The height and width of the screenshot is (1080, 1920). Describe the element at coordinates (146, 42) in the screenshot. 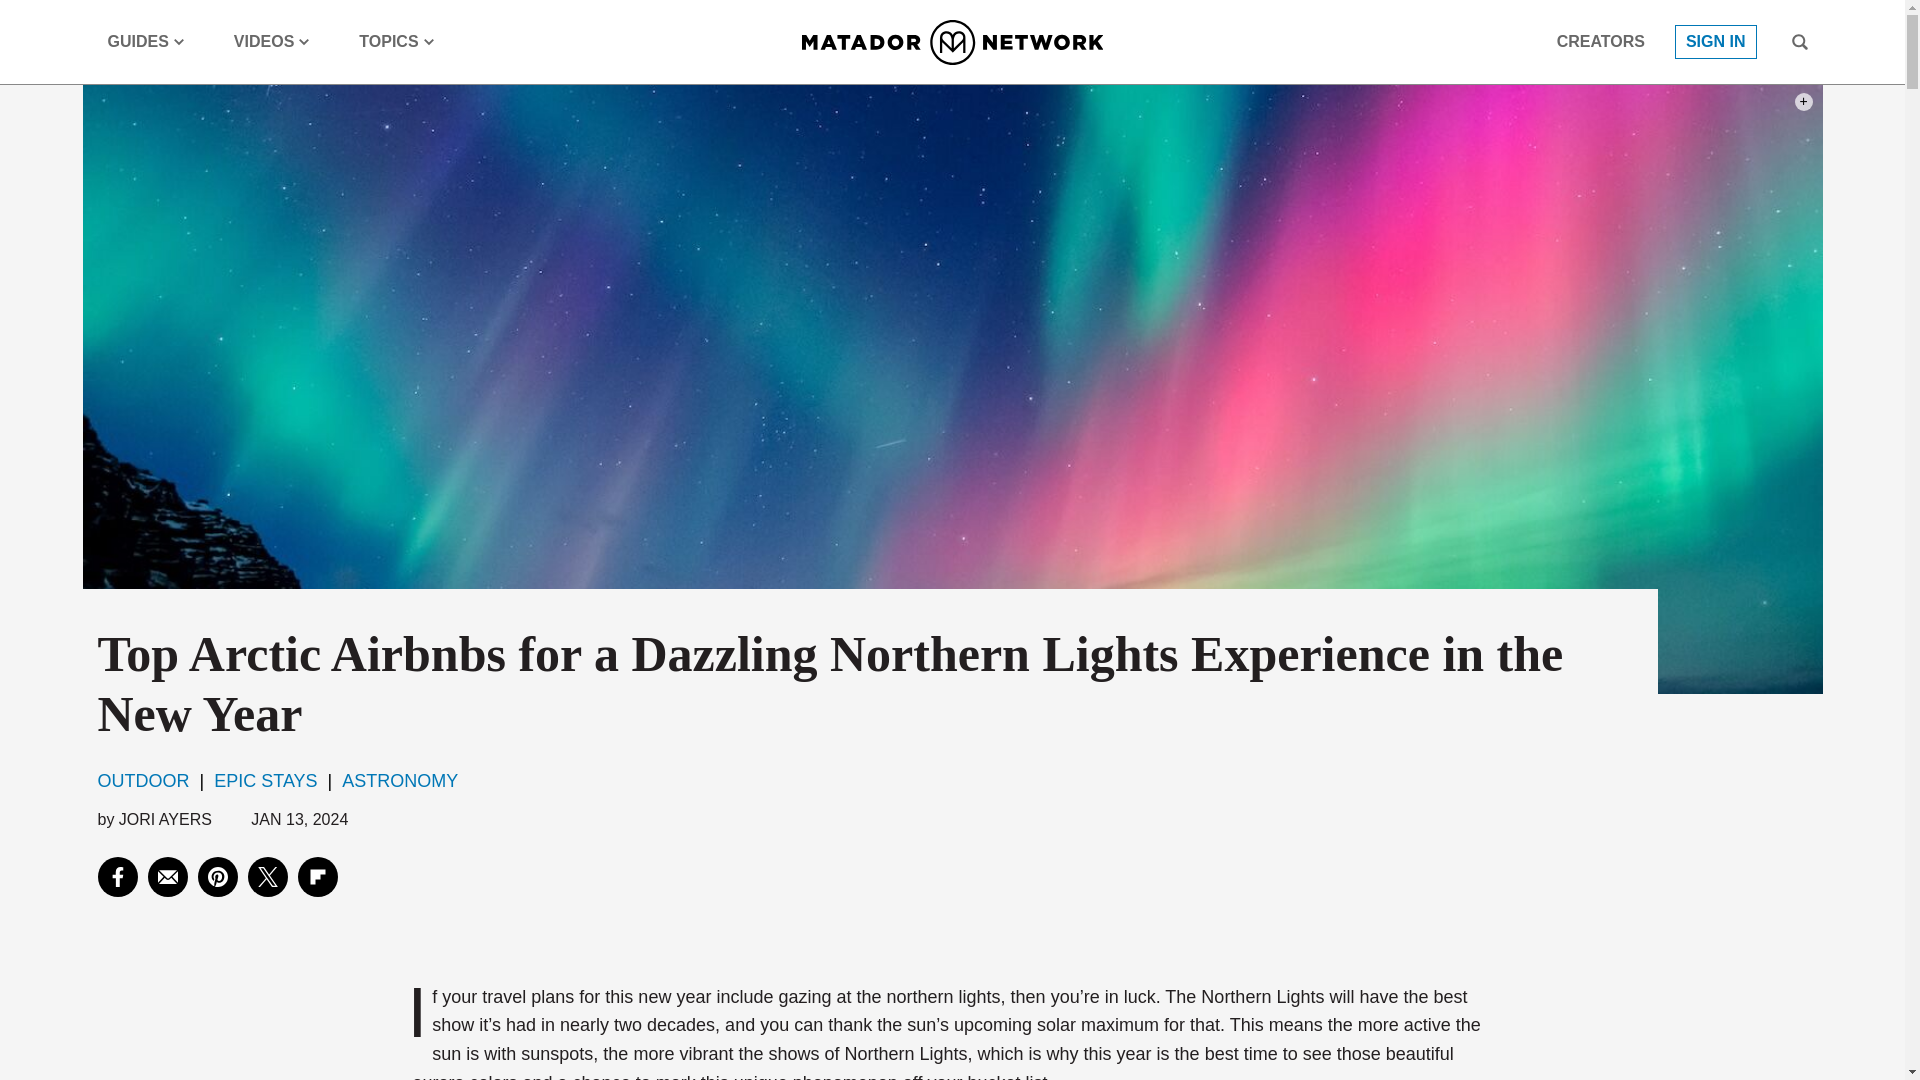

I see `GUIDES` at that location.